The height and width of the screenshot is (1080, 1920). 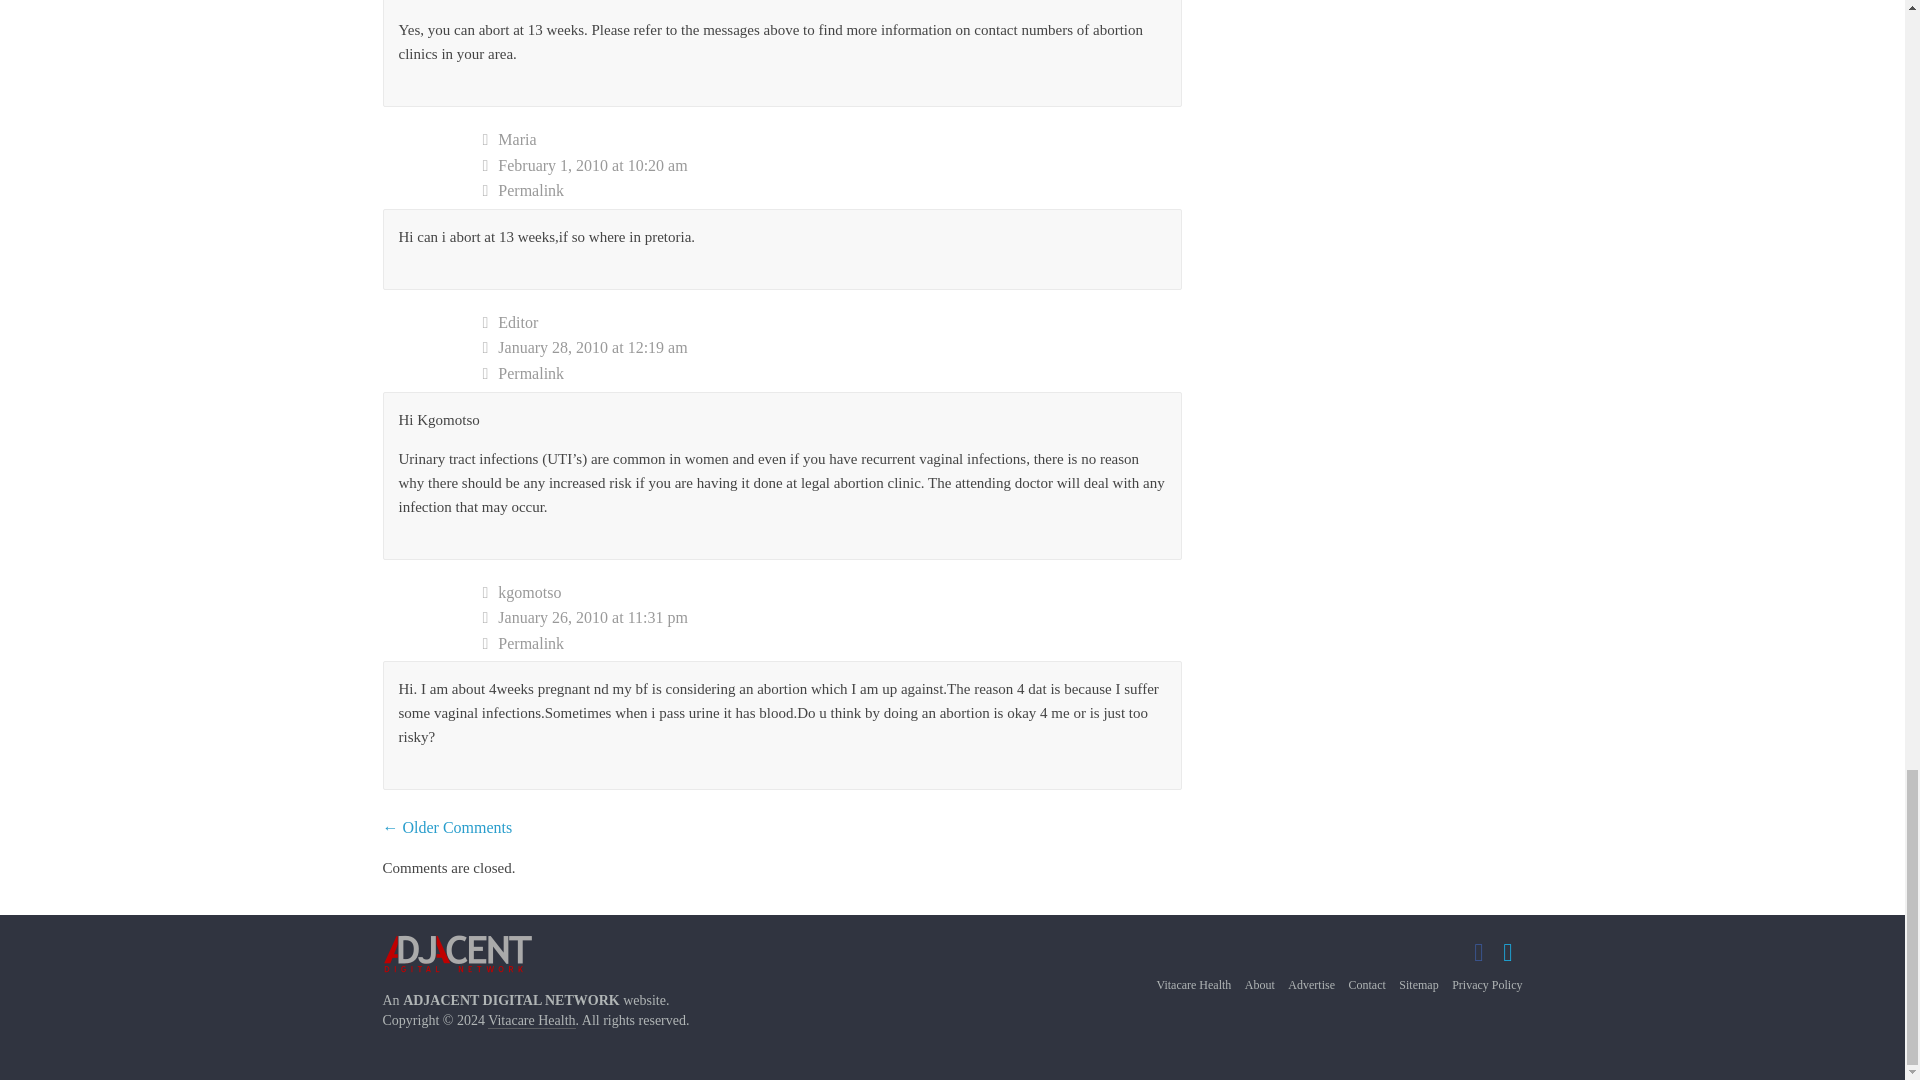 What do you see at coordinates (832, 191) in the screenshot?
I see `Permalink` at bounding box center [832, 191].